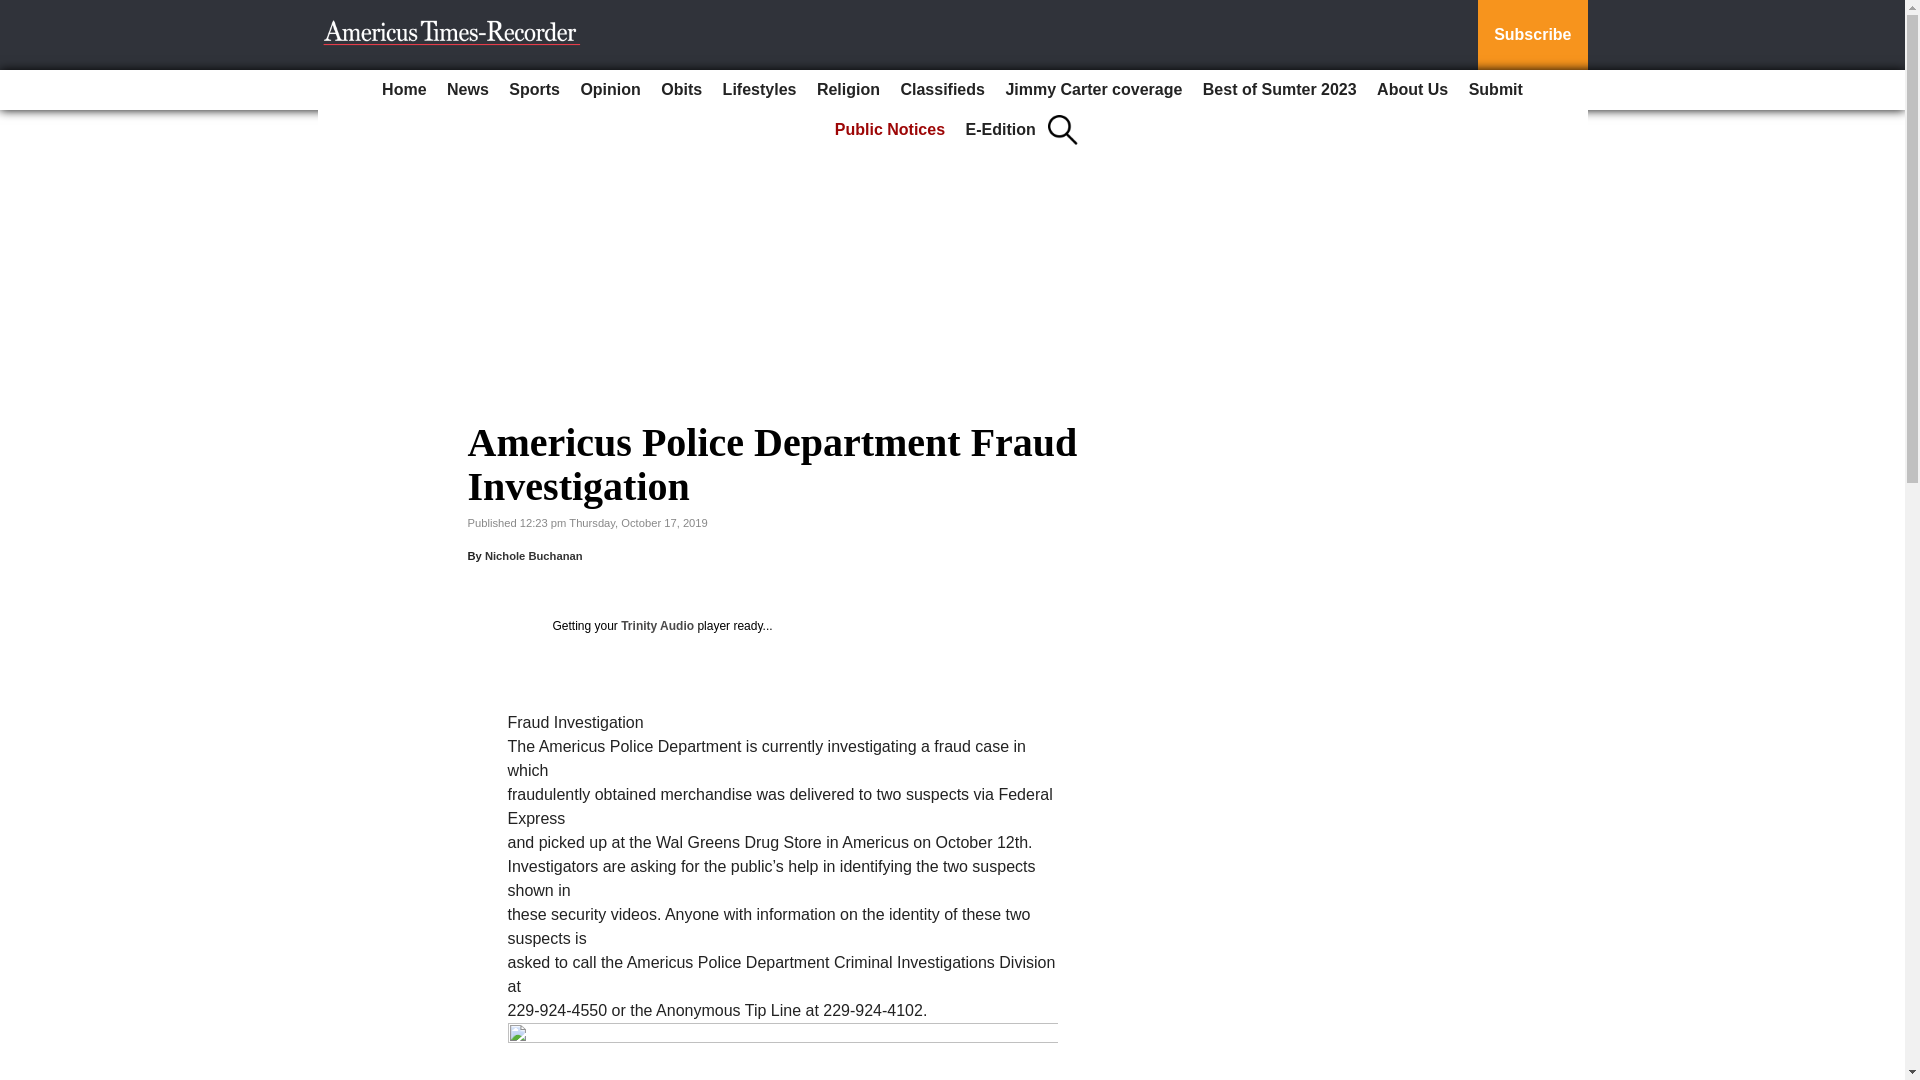 The width and height of the screenshot is (1920, 1080). What do you see at coordinates (1093, 90) in the screenshot?
I see `Jimmy Carter coverage` at bounding box center [1093, 90].